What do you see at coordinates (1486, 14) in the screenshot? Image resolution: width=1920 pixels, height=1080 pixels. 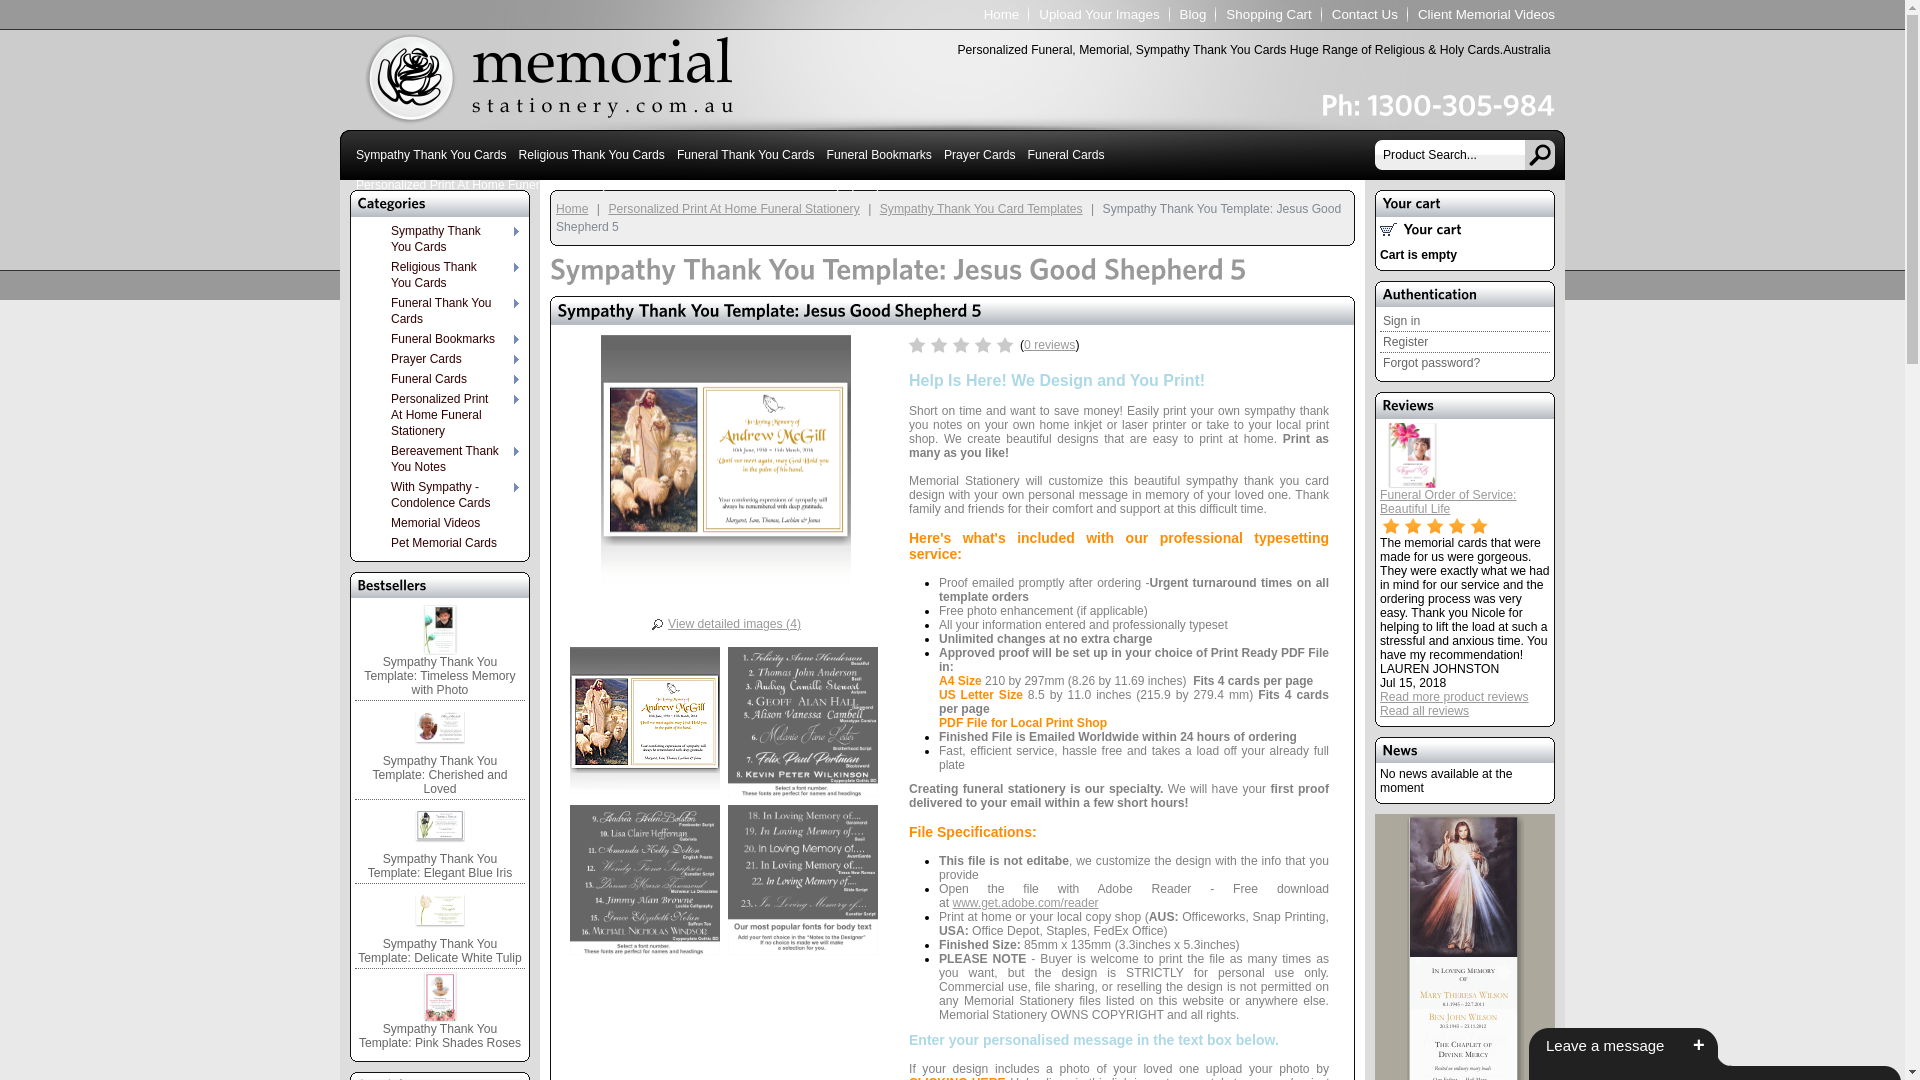 I see `Client Memorial Videos` at bounding box center [1486, 14].